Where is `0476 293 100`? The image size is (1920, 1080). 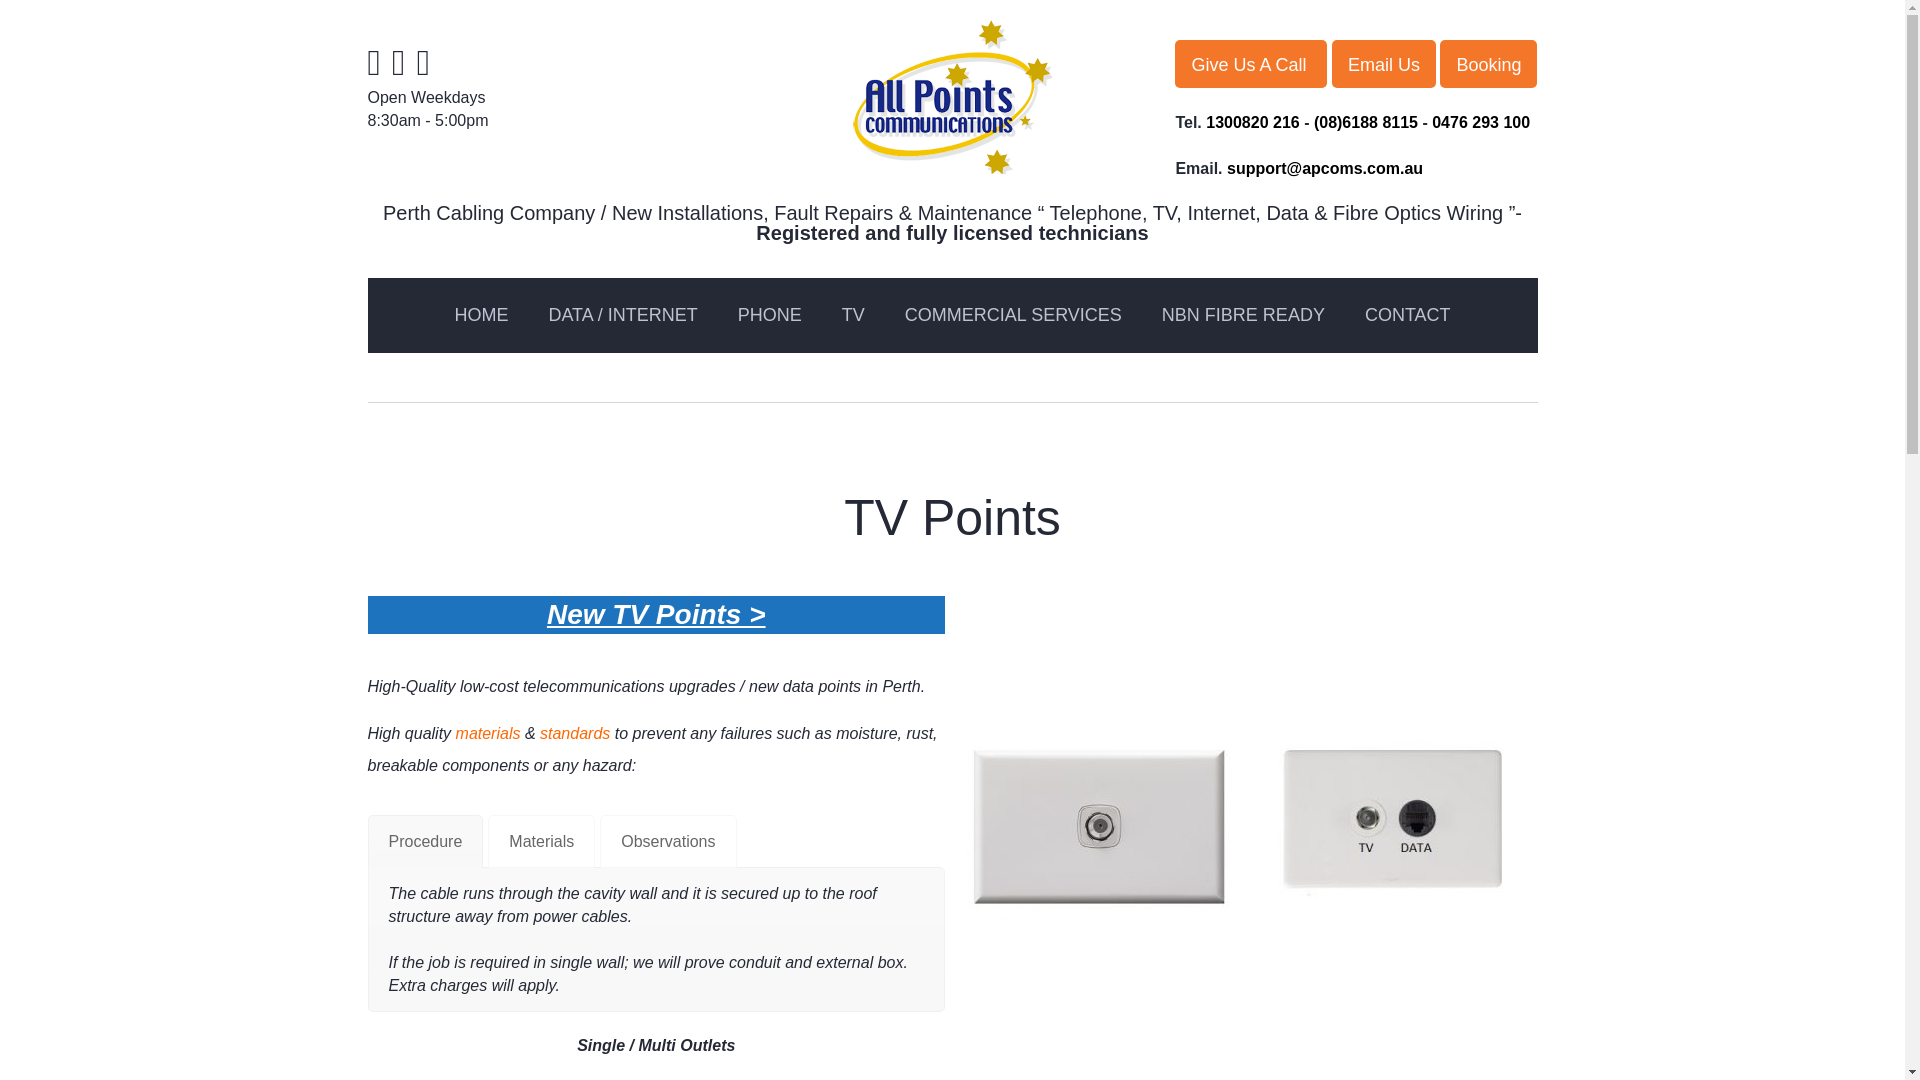 0476 293 100 is located at coordinates (1481, 122).